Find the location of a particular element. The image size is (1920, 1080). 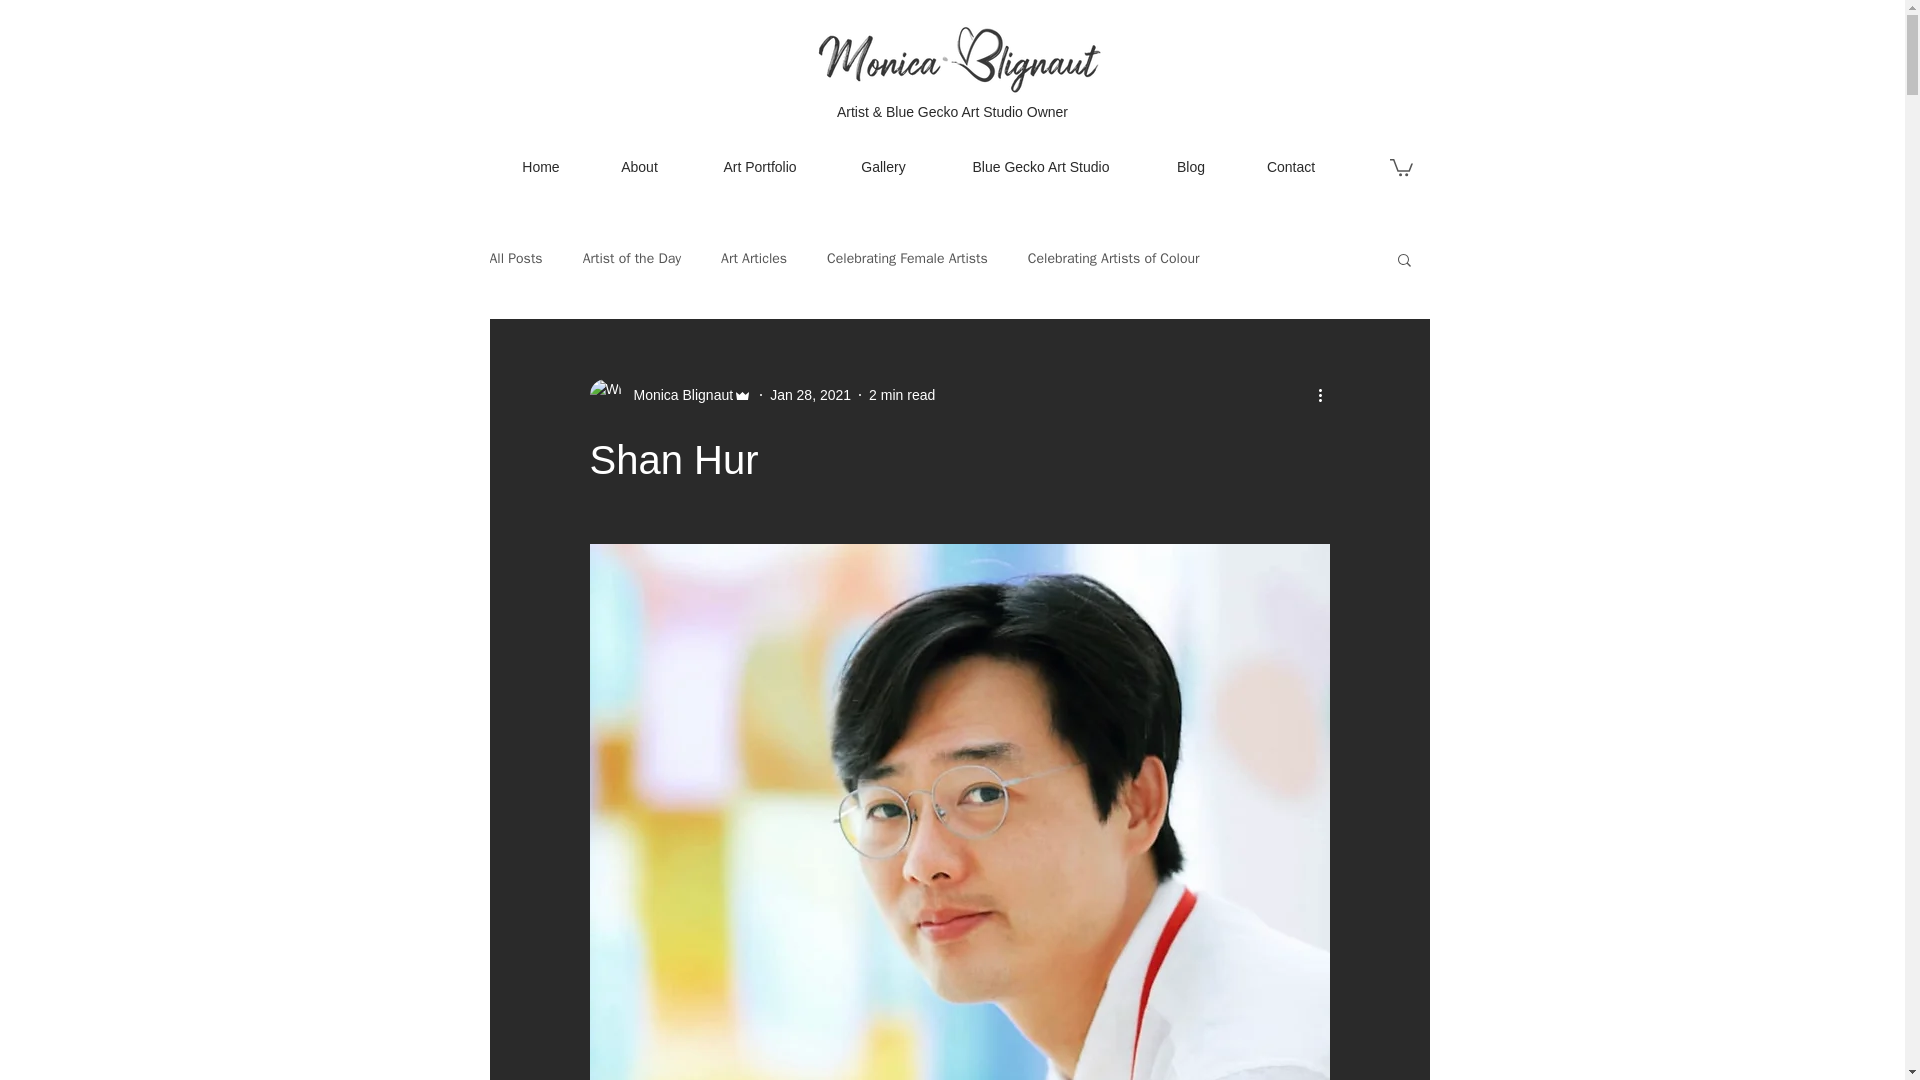

Art Articles is located at coordinates (754, 258).